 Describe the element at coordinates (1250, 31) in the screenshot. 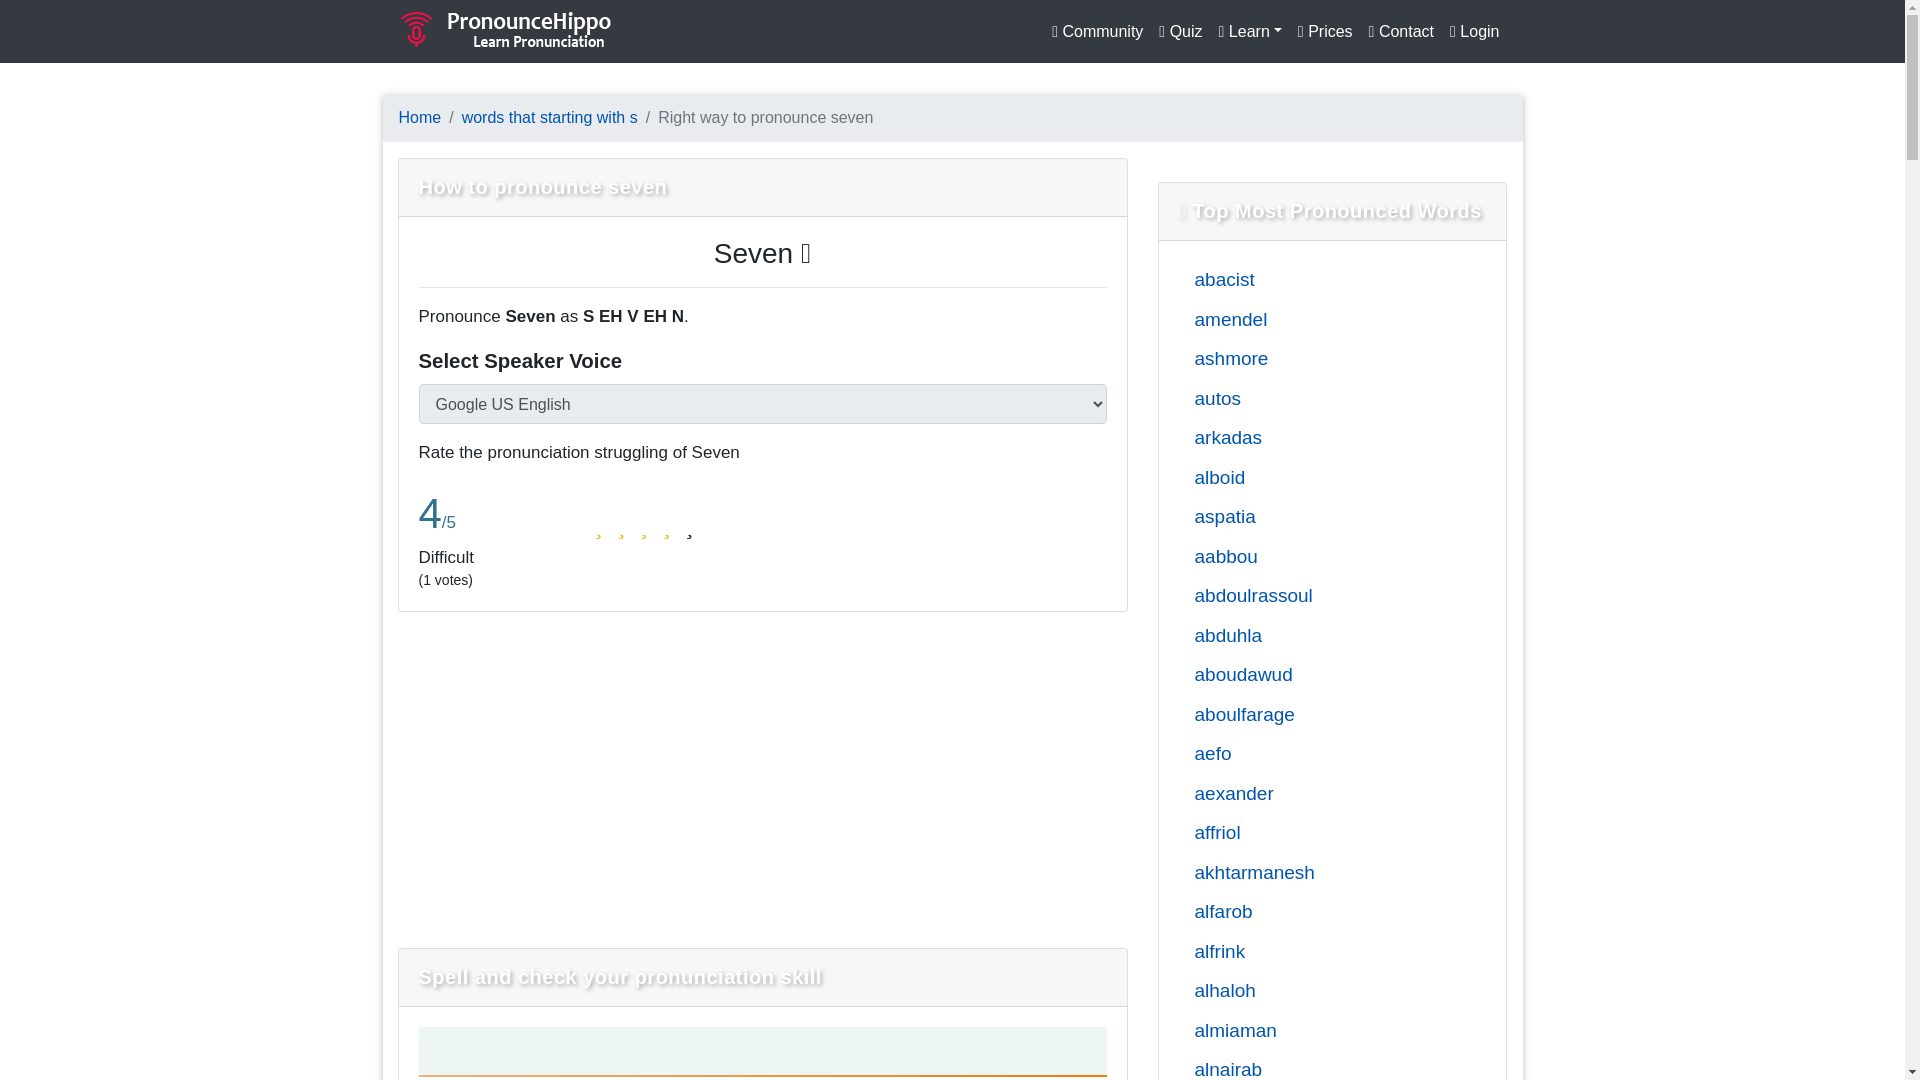

I see `Learn` at that location.